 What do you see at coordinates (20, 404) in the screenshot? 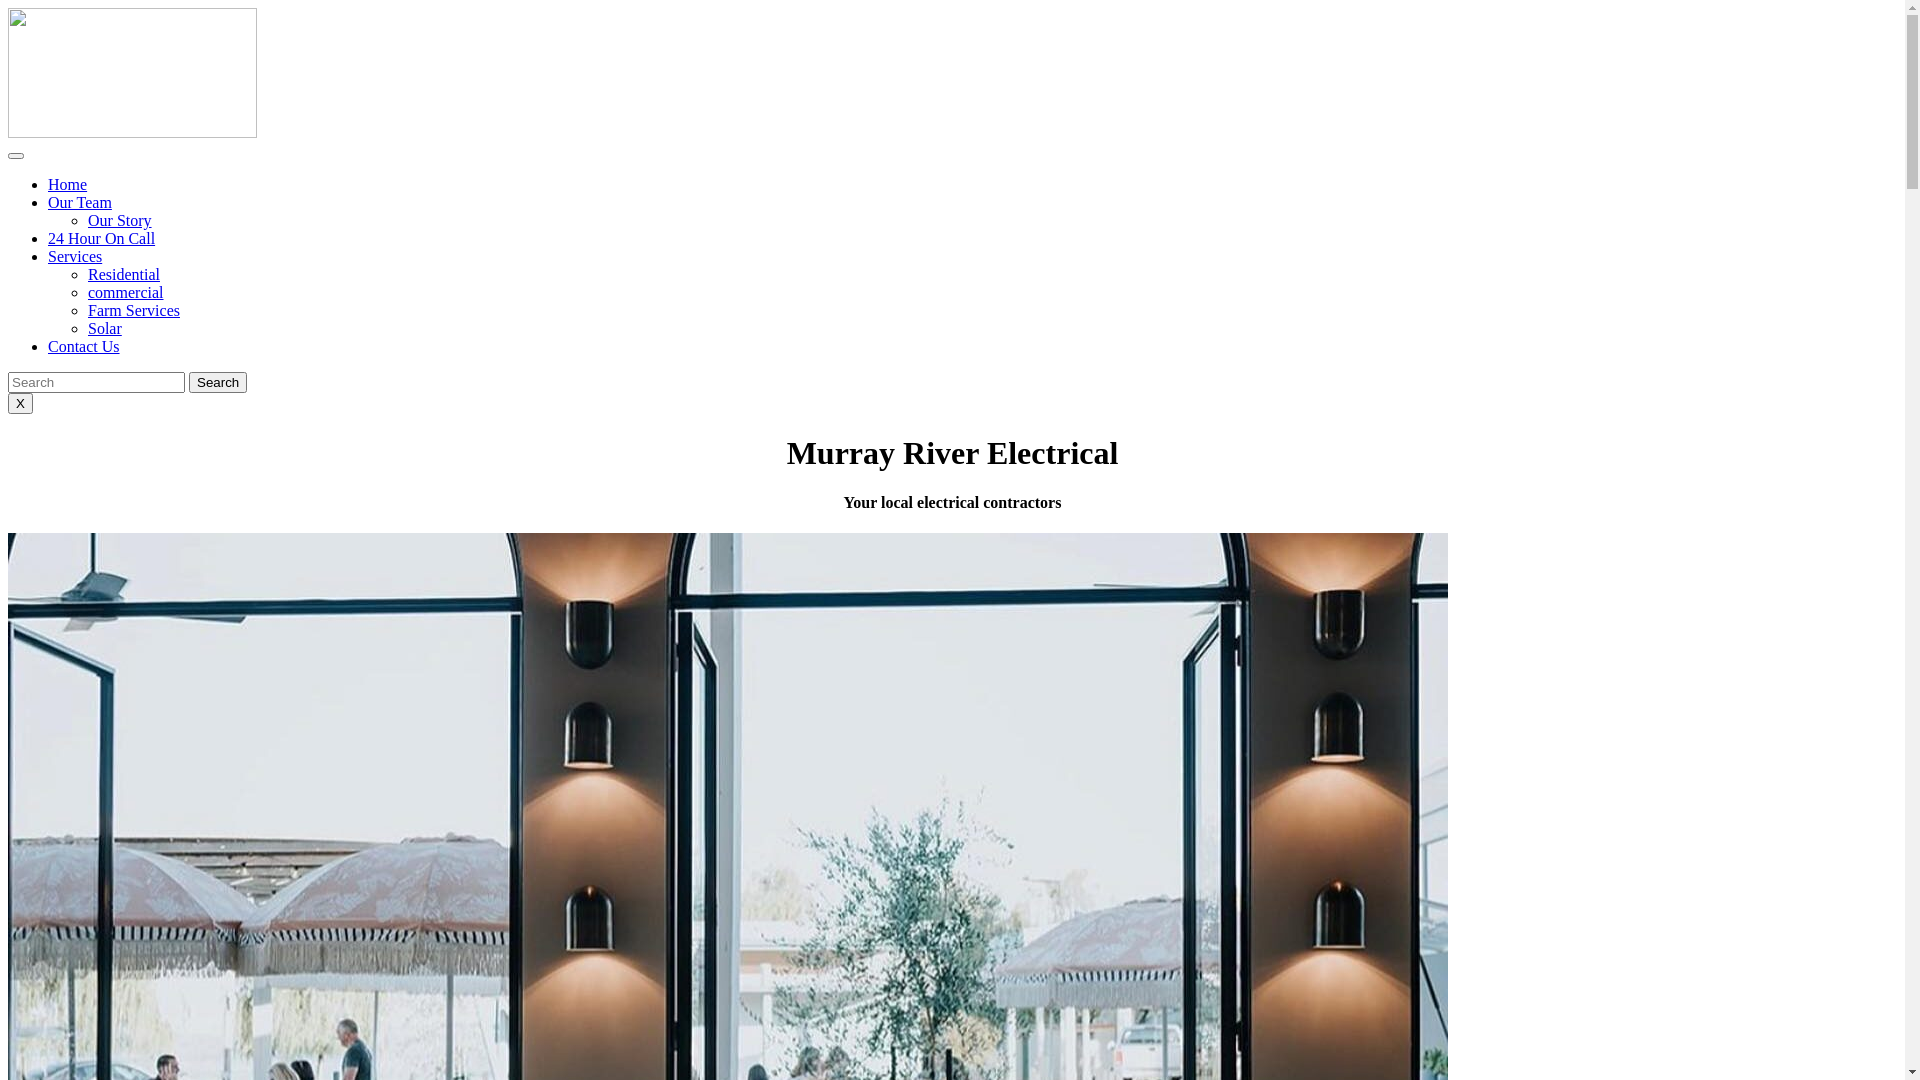
I see `X` at bounding box center [20, 404].